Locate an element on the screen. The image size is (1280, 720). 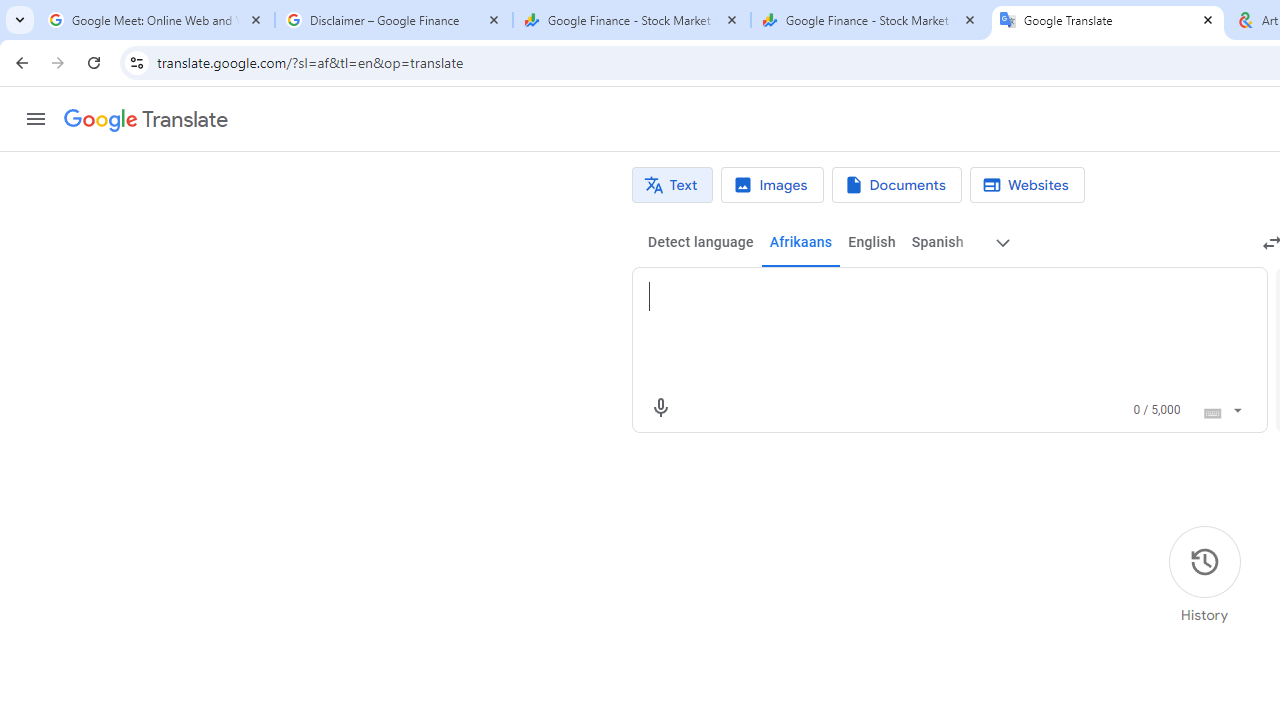
Spanish is located at coordinates (936, 242).